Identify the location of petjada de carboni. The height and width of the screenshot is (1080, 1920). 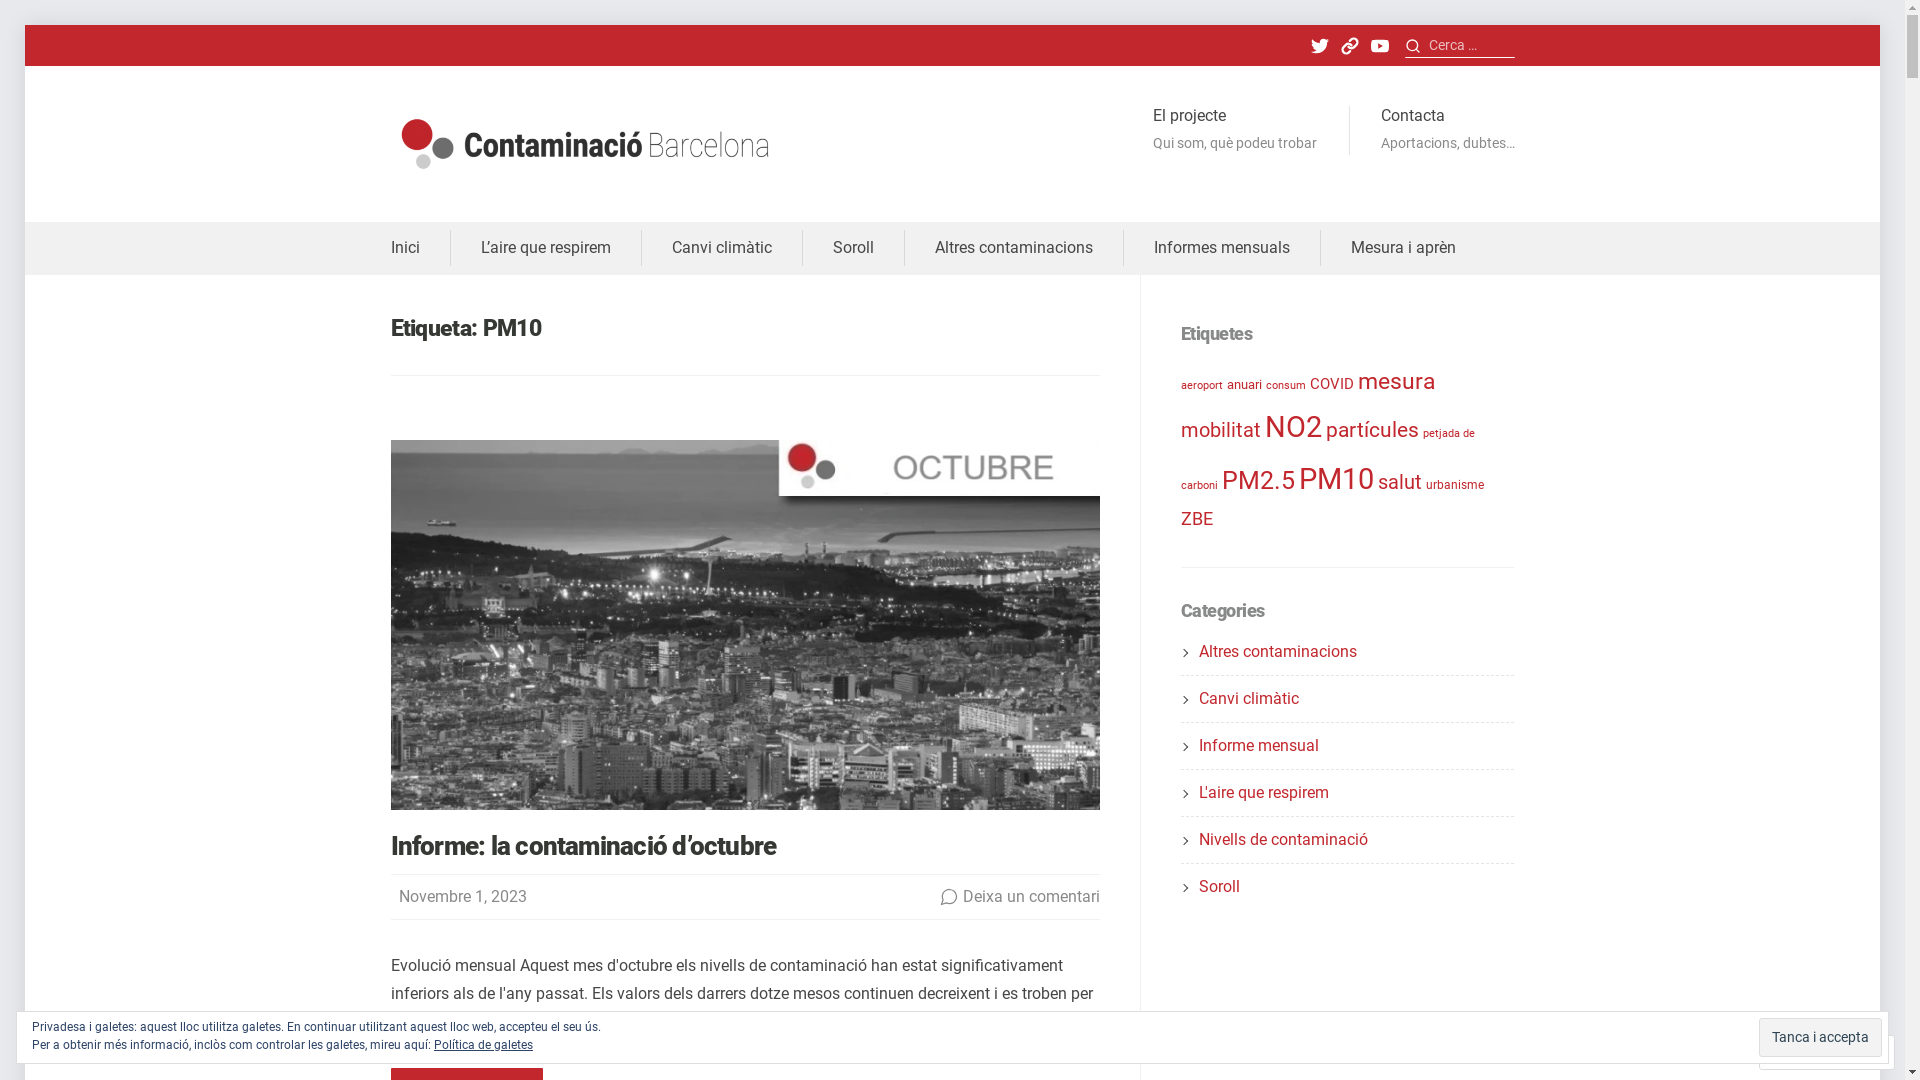
(1328, 459).